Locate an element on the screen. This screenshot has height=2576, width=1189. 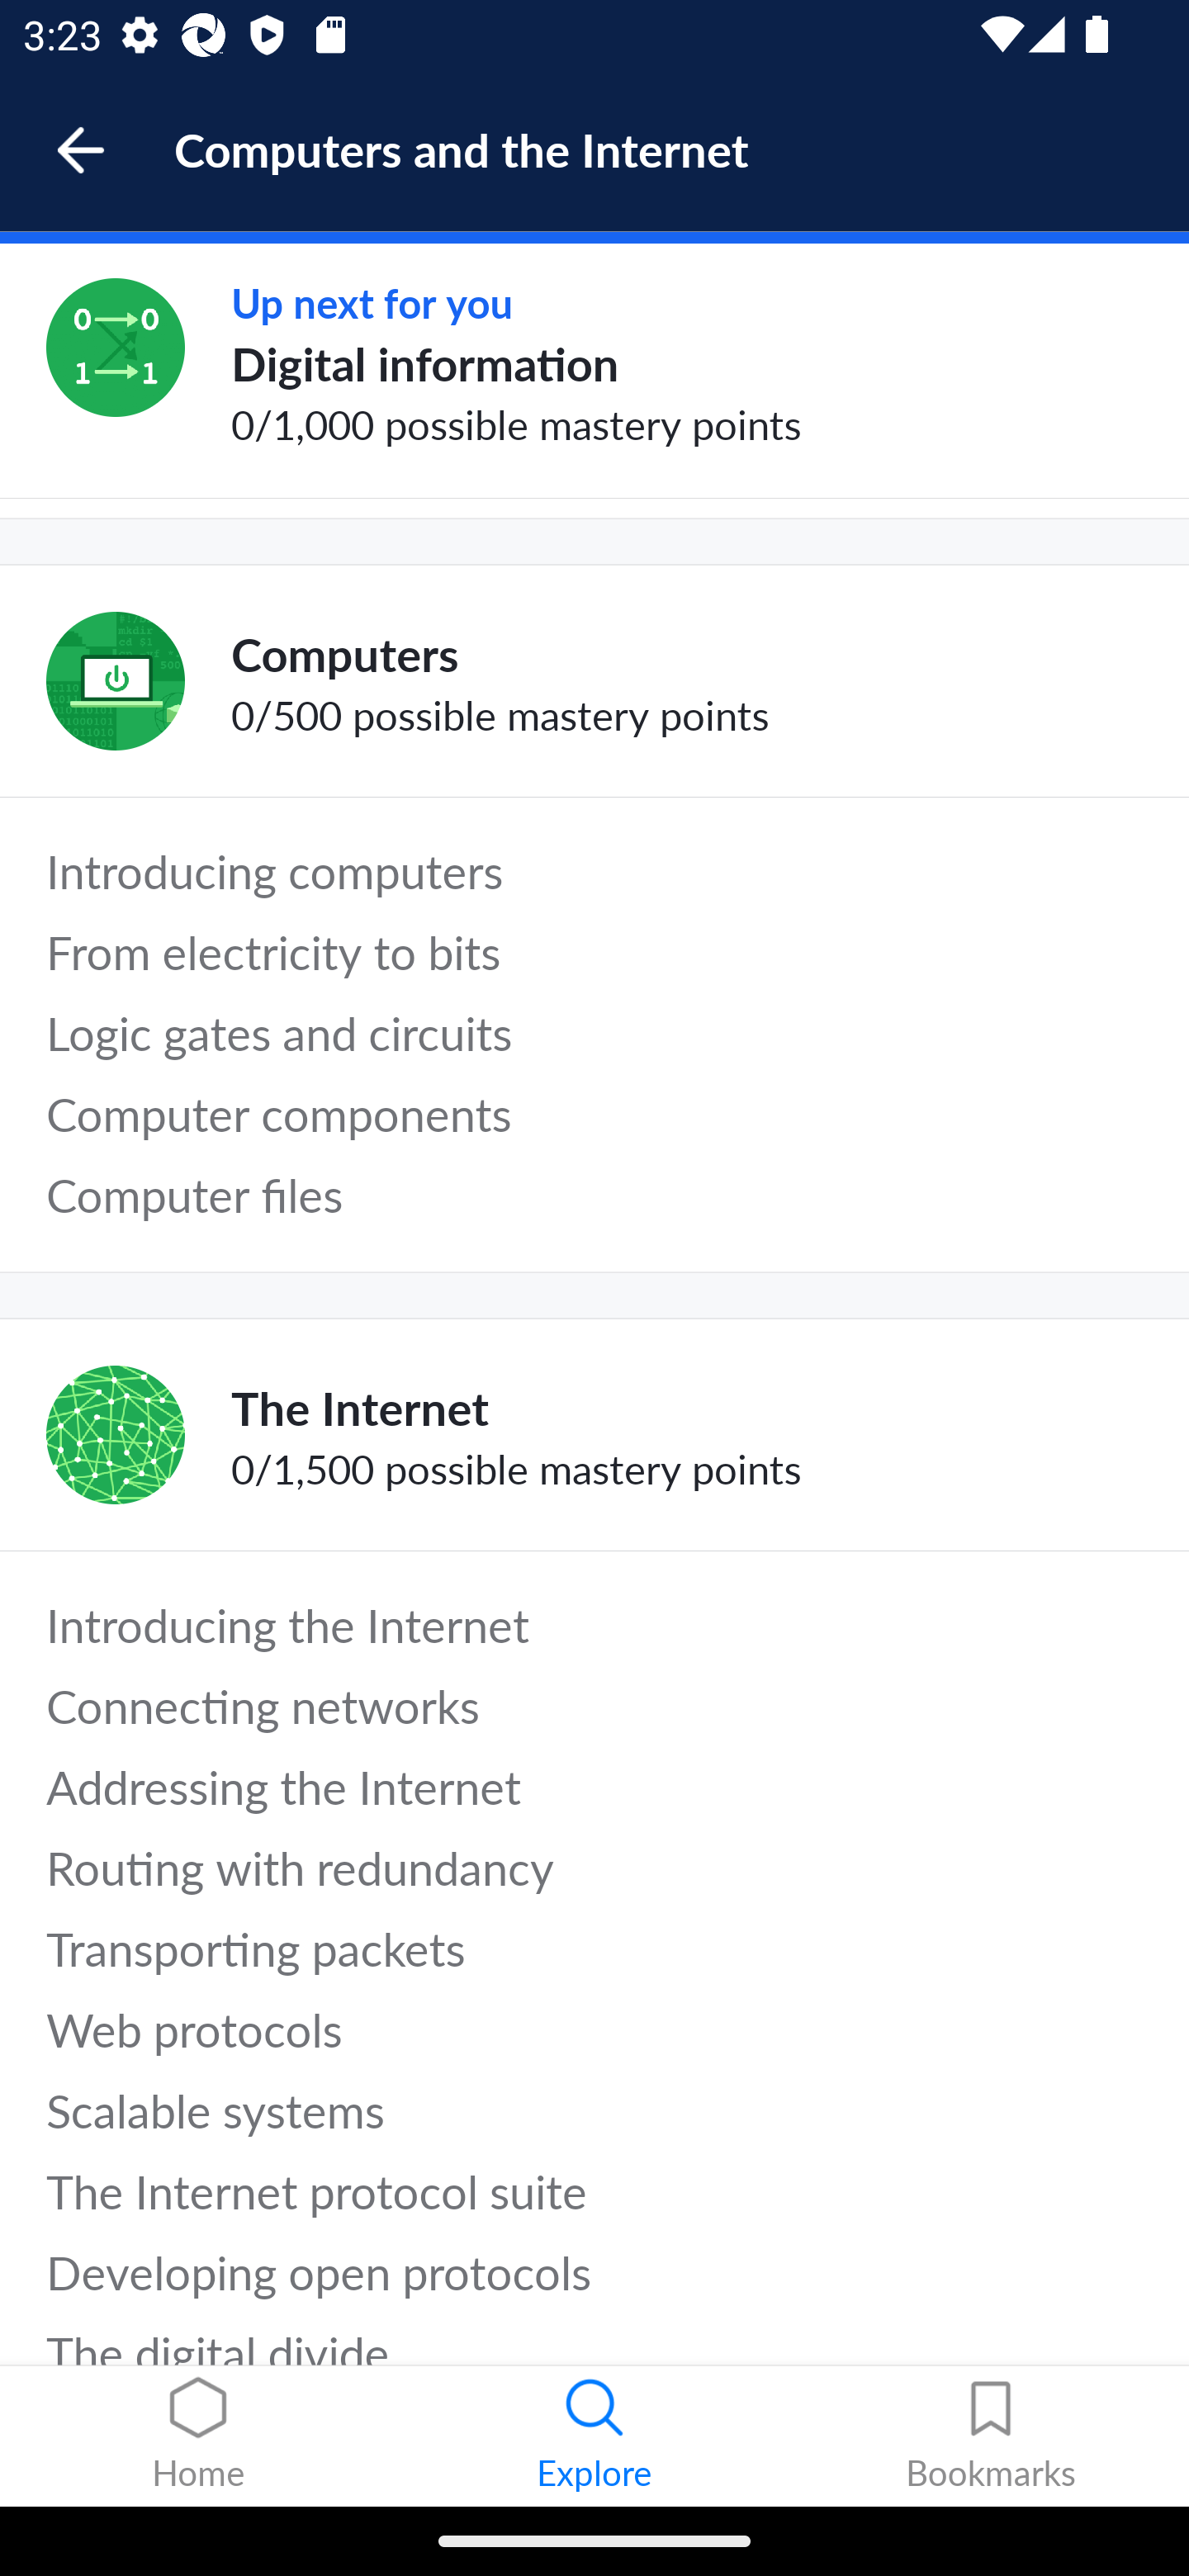
Home is located at coordinates (198, 2436).